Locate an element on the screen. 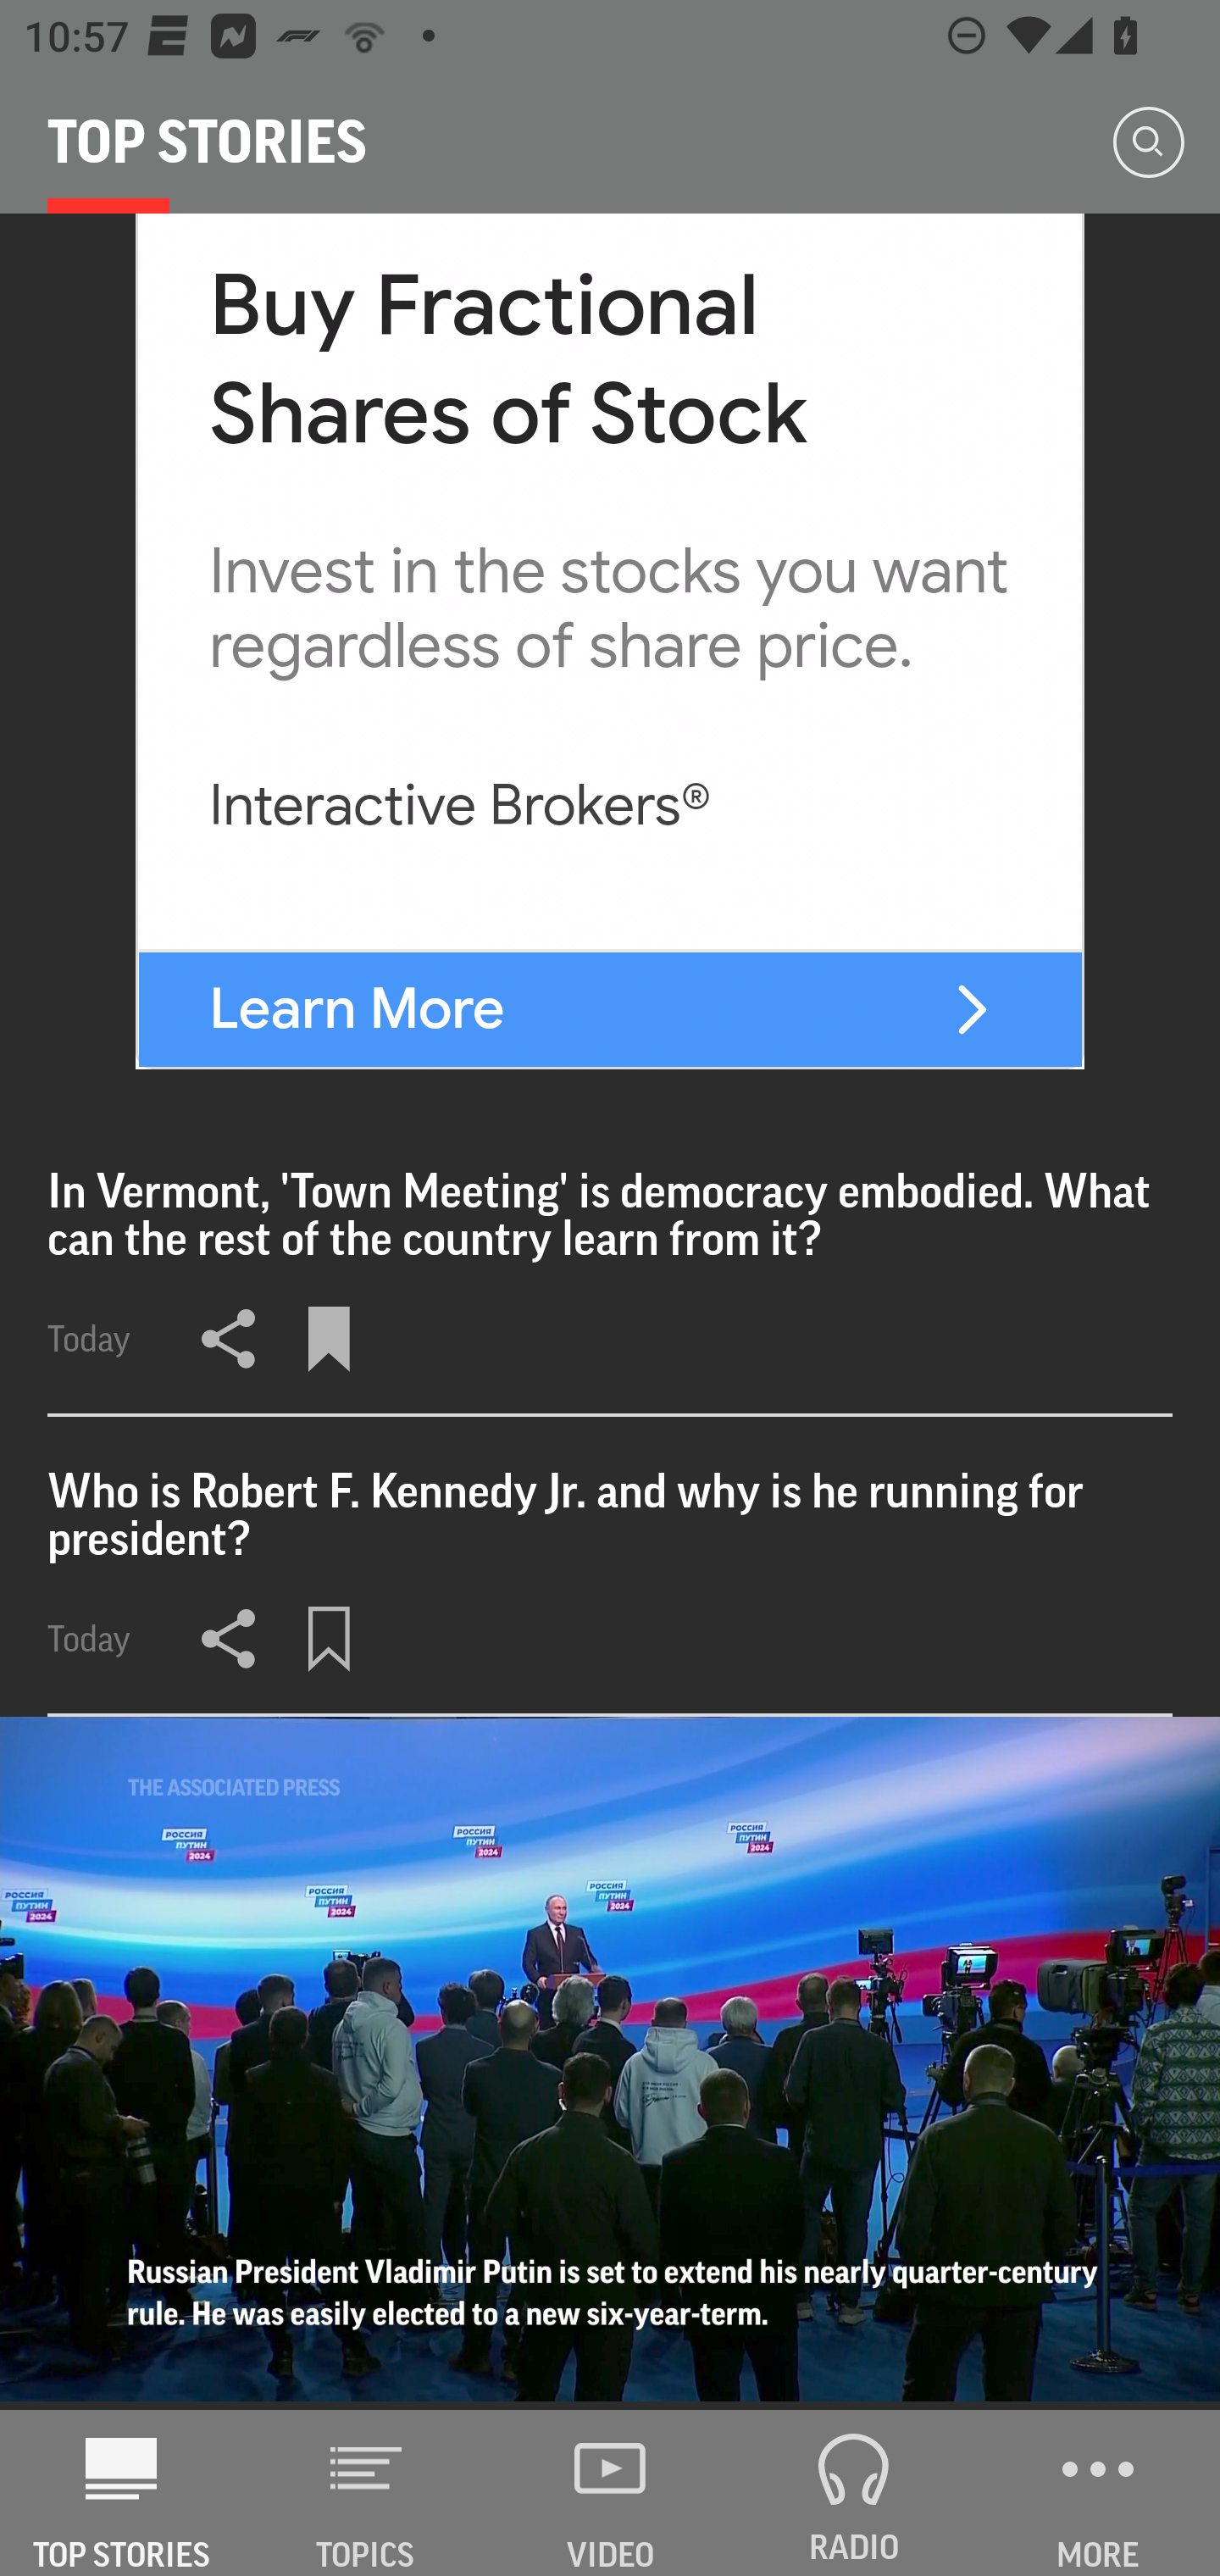 Image resolution: width=1220 pixels, height=2576 pixels. RADIO is located at coordinates (854, 2493).